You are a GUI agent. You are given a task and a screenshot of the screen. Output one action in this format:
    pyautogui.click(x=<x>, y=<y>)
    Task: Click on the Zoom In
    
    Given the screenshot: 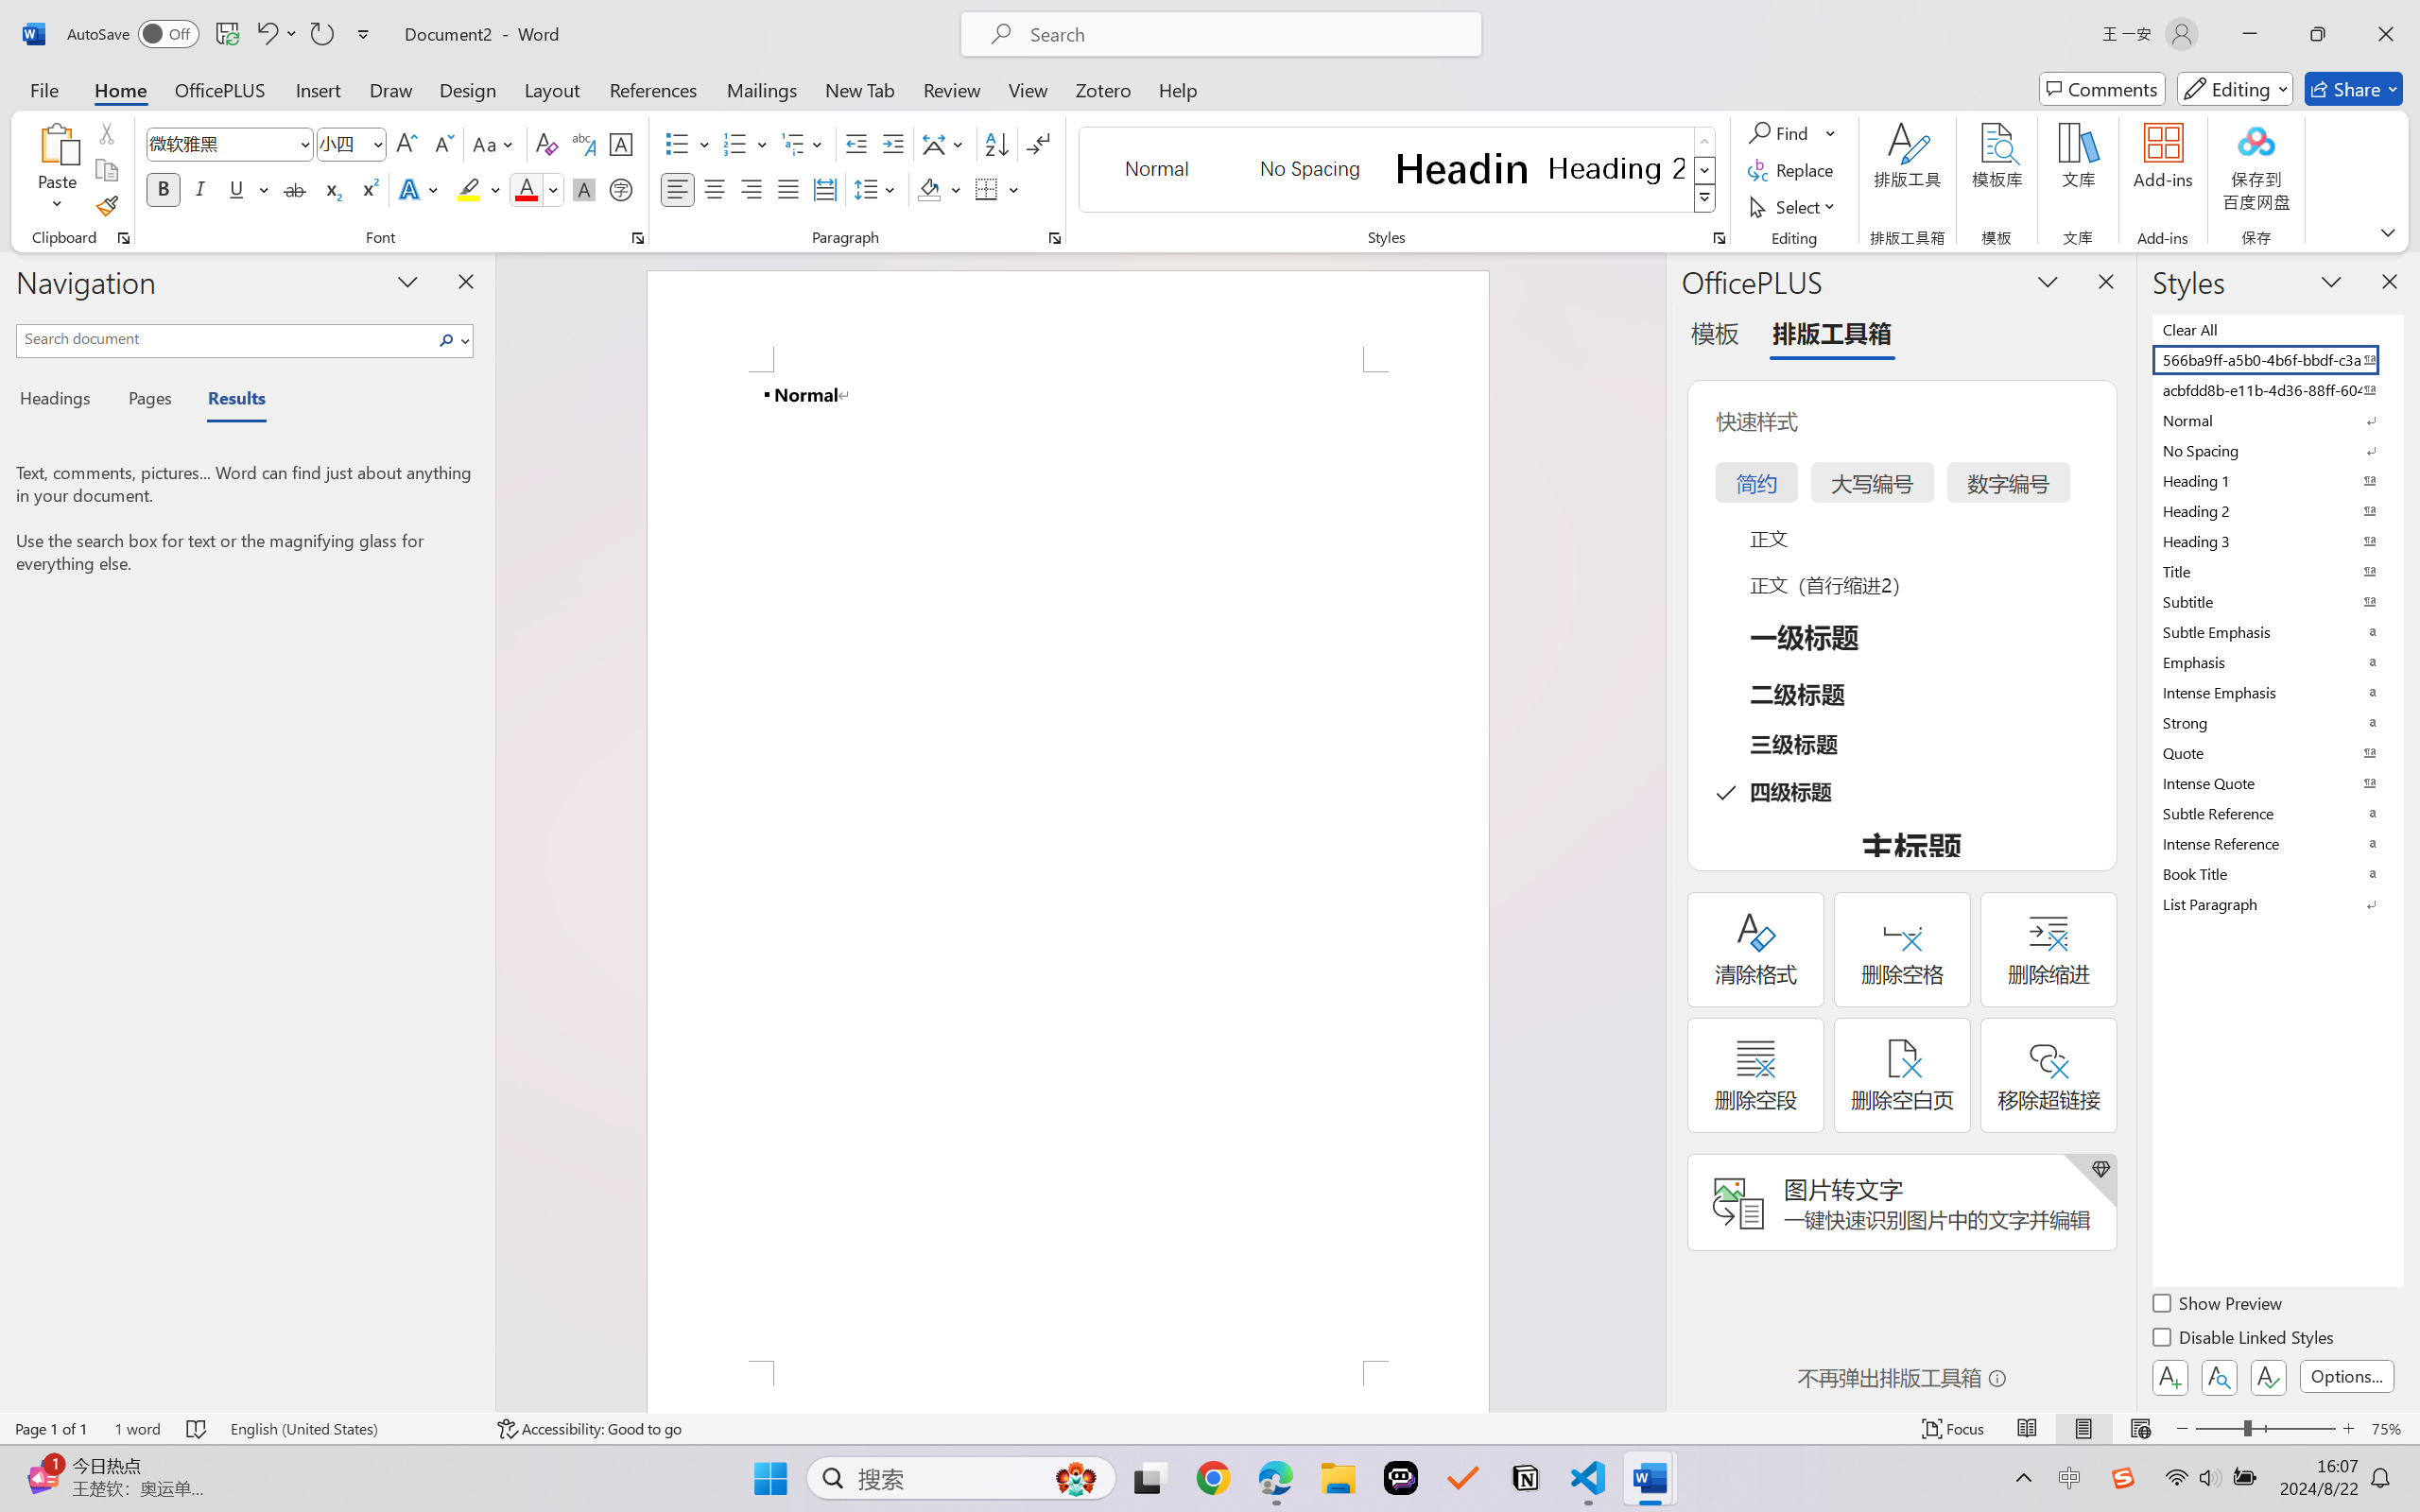 What is the action you would take?
    pyautogui.click(x=2349, y=1429)
    